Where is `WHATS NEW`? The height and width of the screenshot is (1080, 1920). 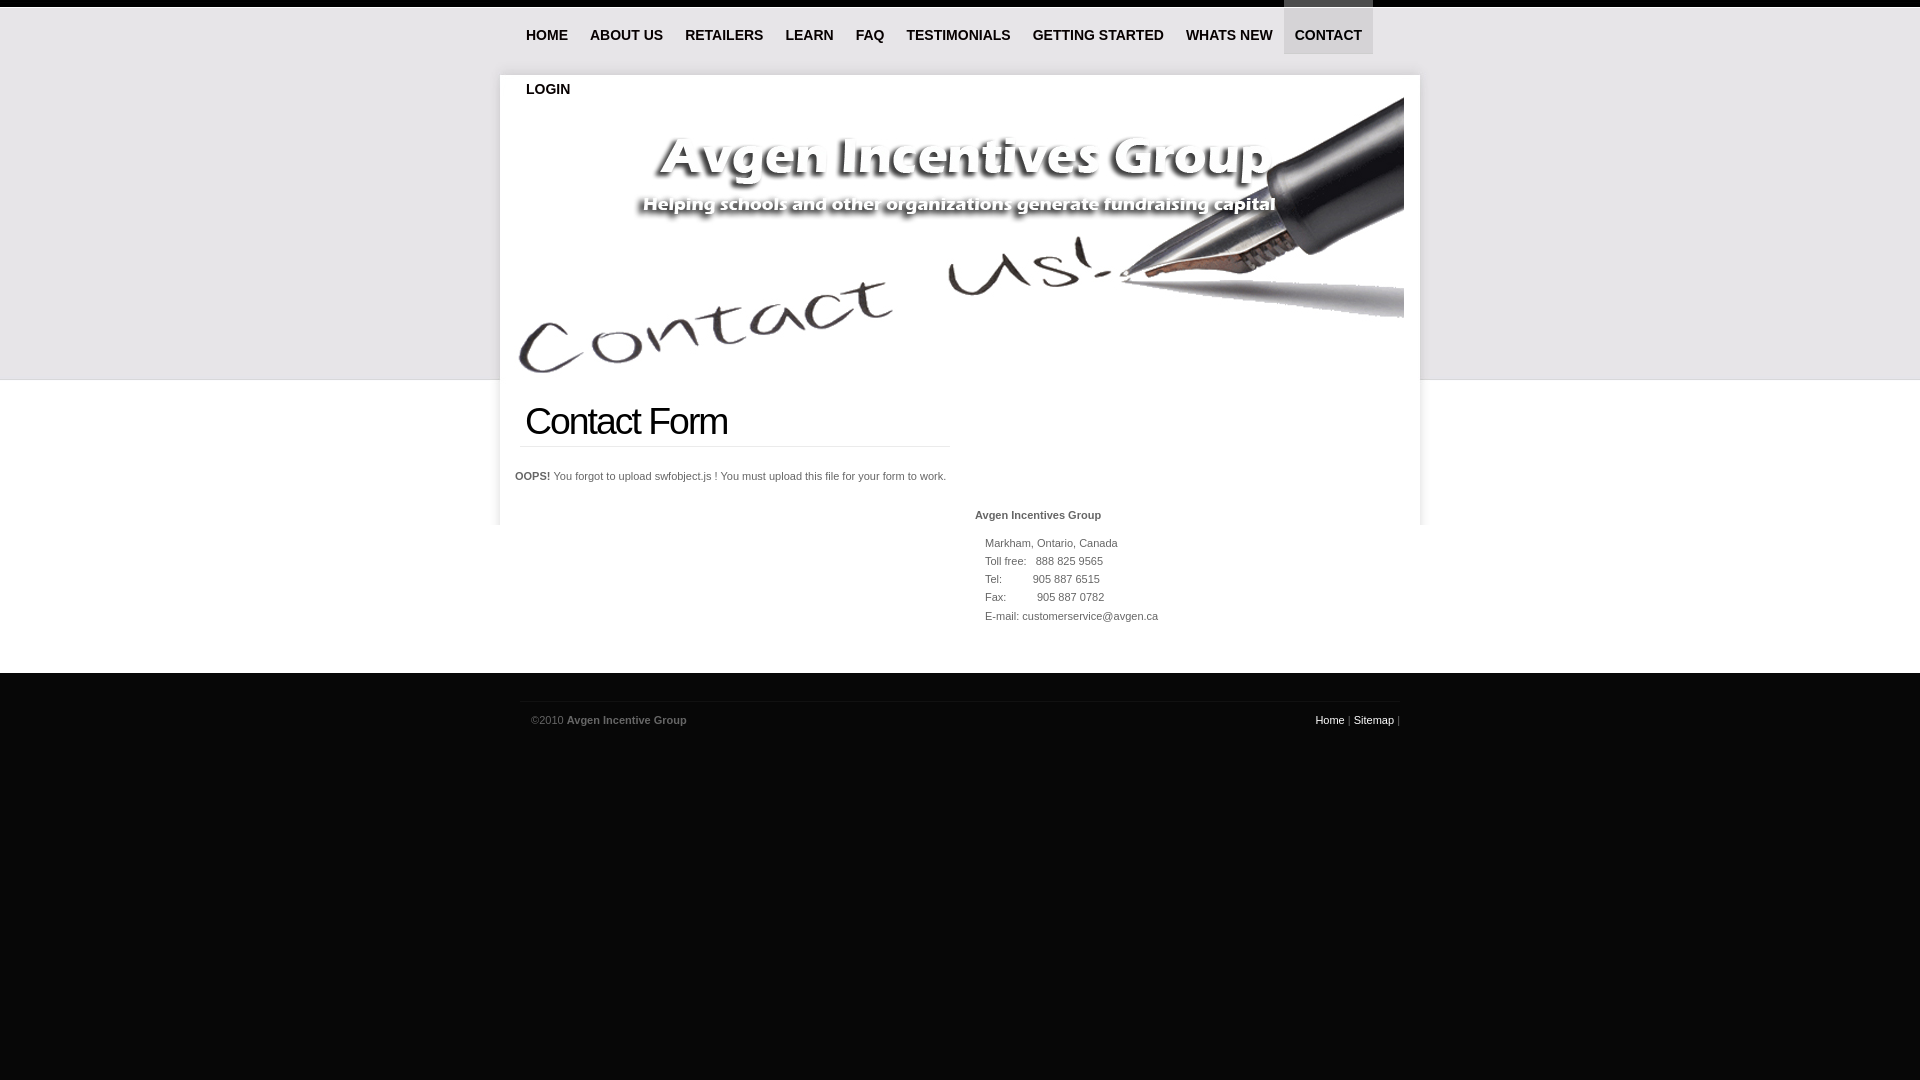 WHATS NEW is located at coordinates (1230, 26).